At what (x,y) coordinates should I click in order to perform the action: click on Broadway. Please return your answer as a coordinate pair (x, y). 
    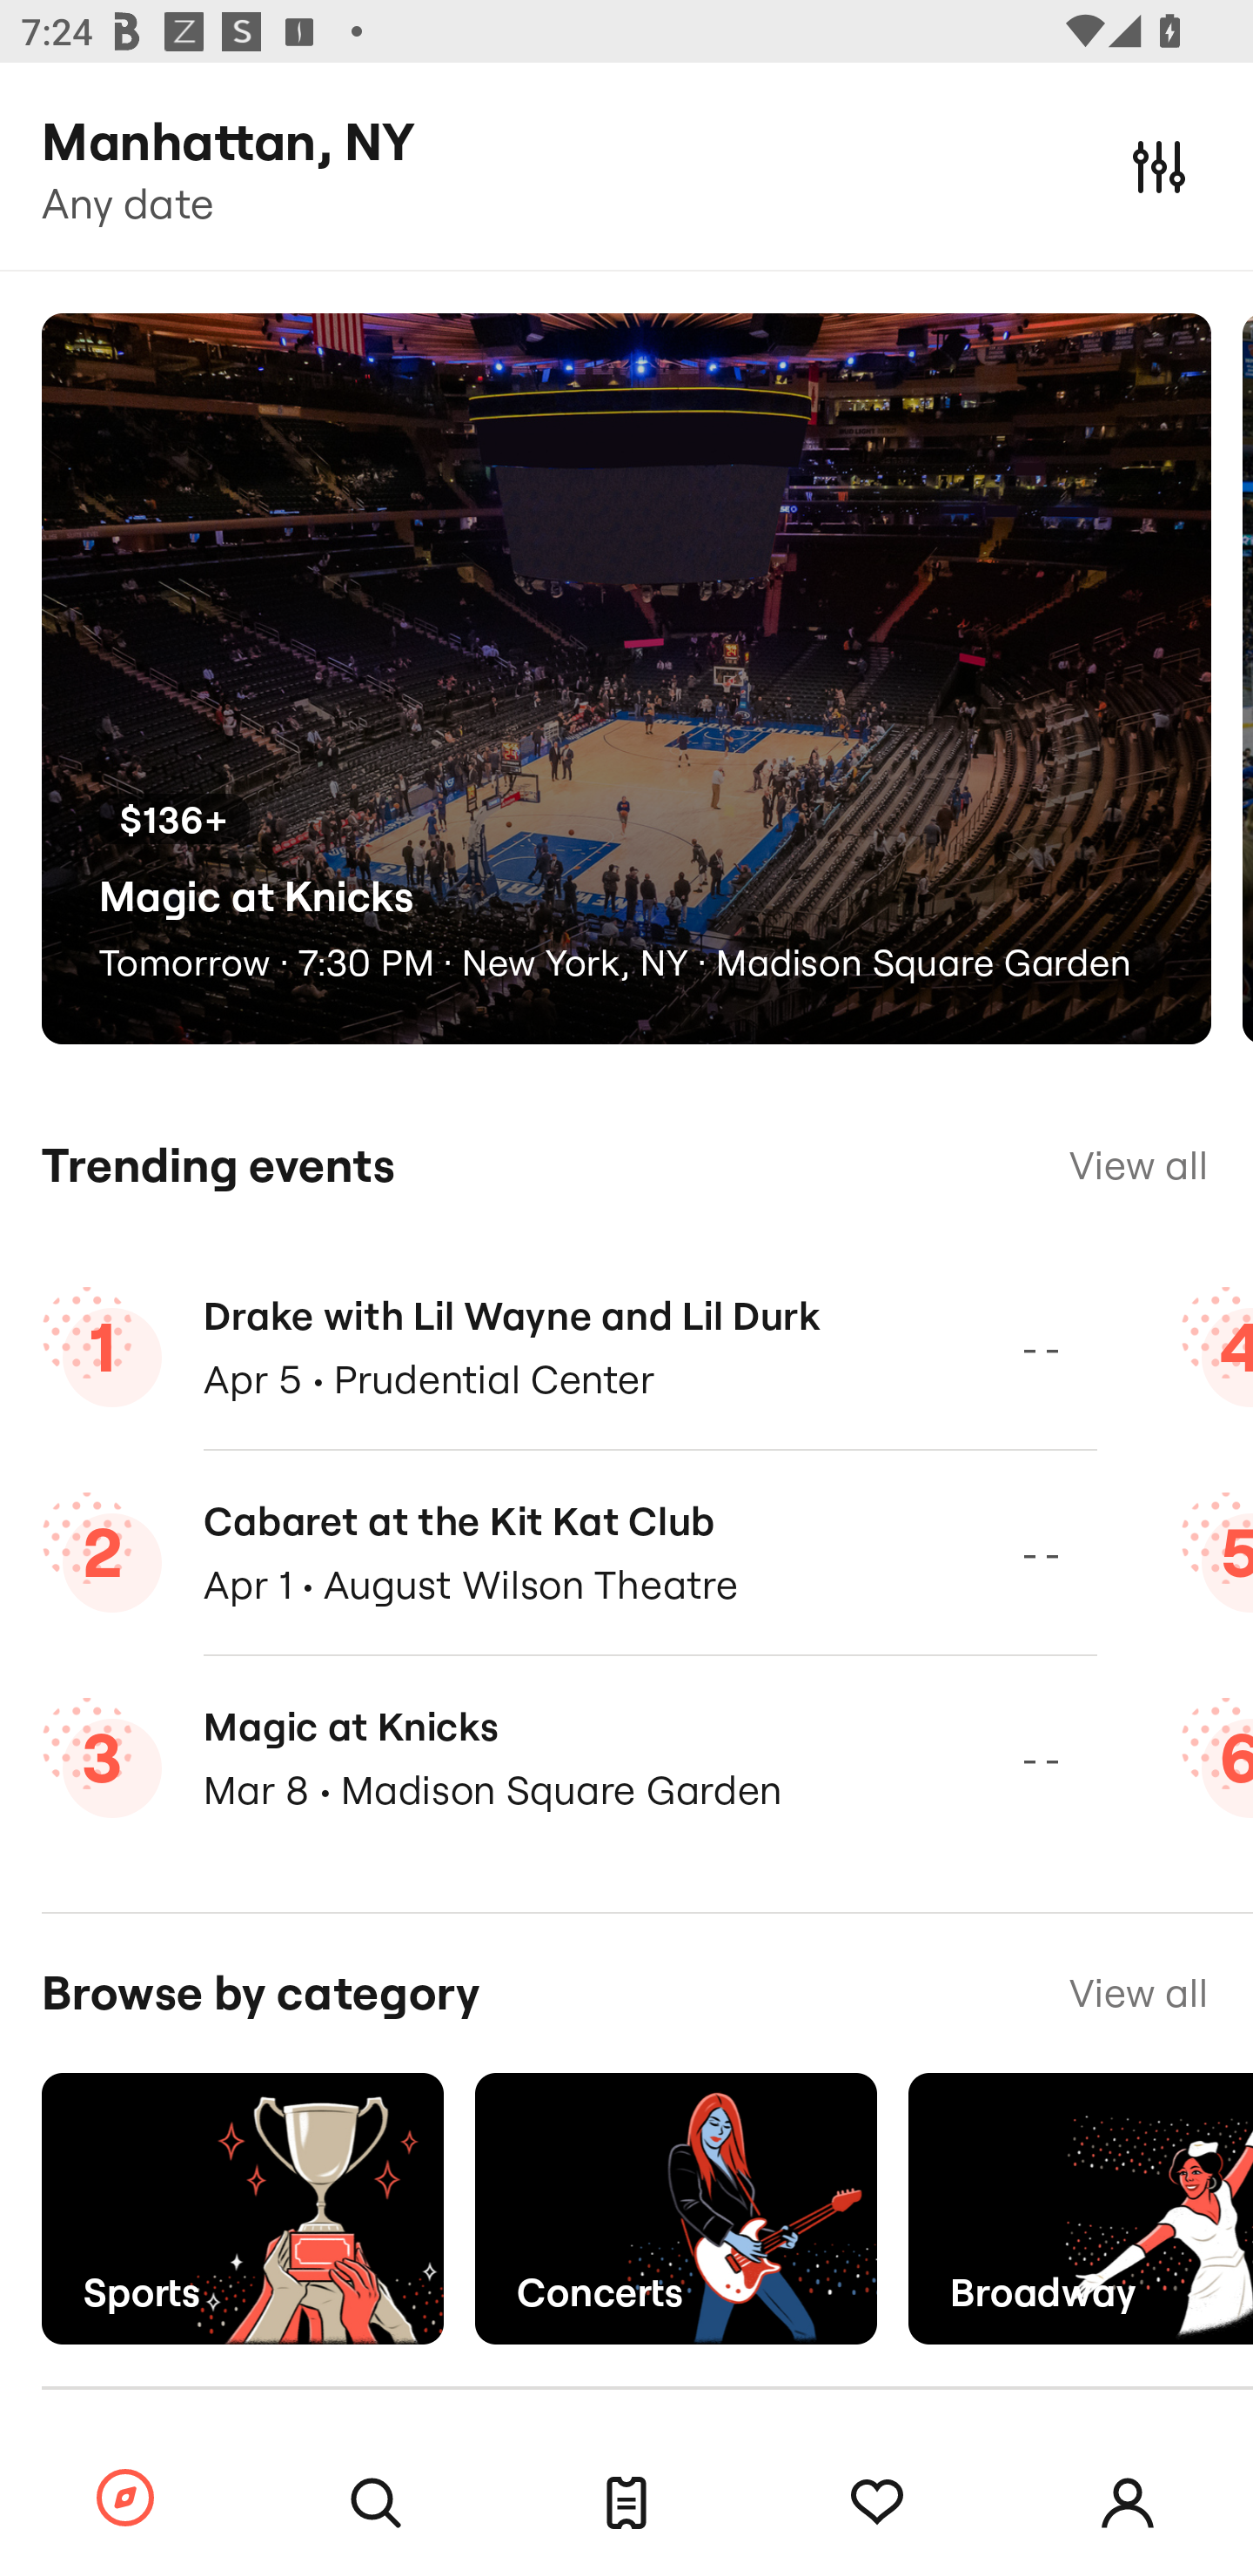
    Looking at the image, I should click on (1081, 2209).